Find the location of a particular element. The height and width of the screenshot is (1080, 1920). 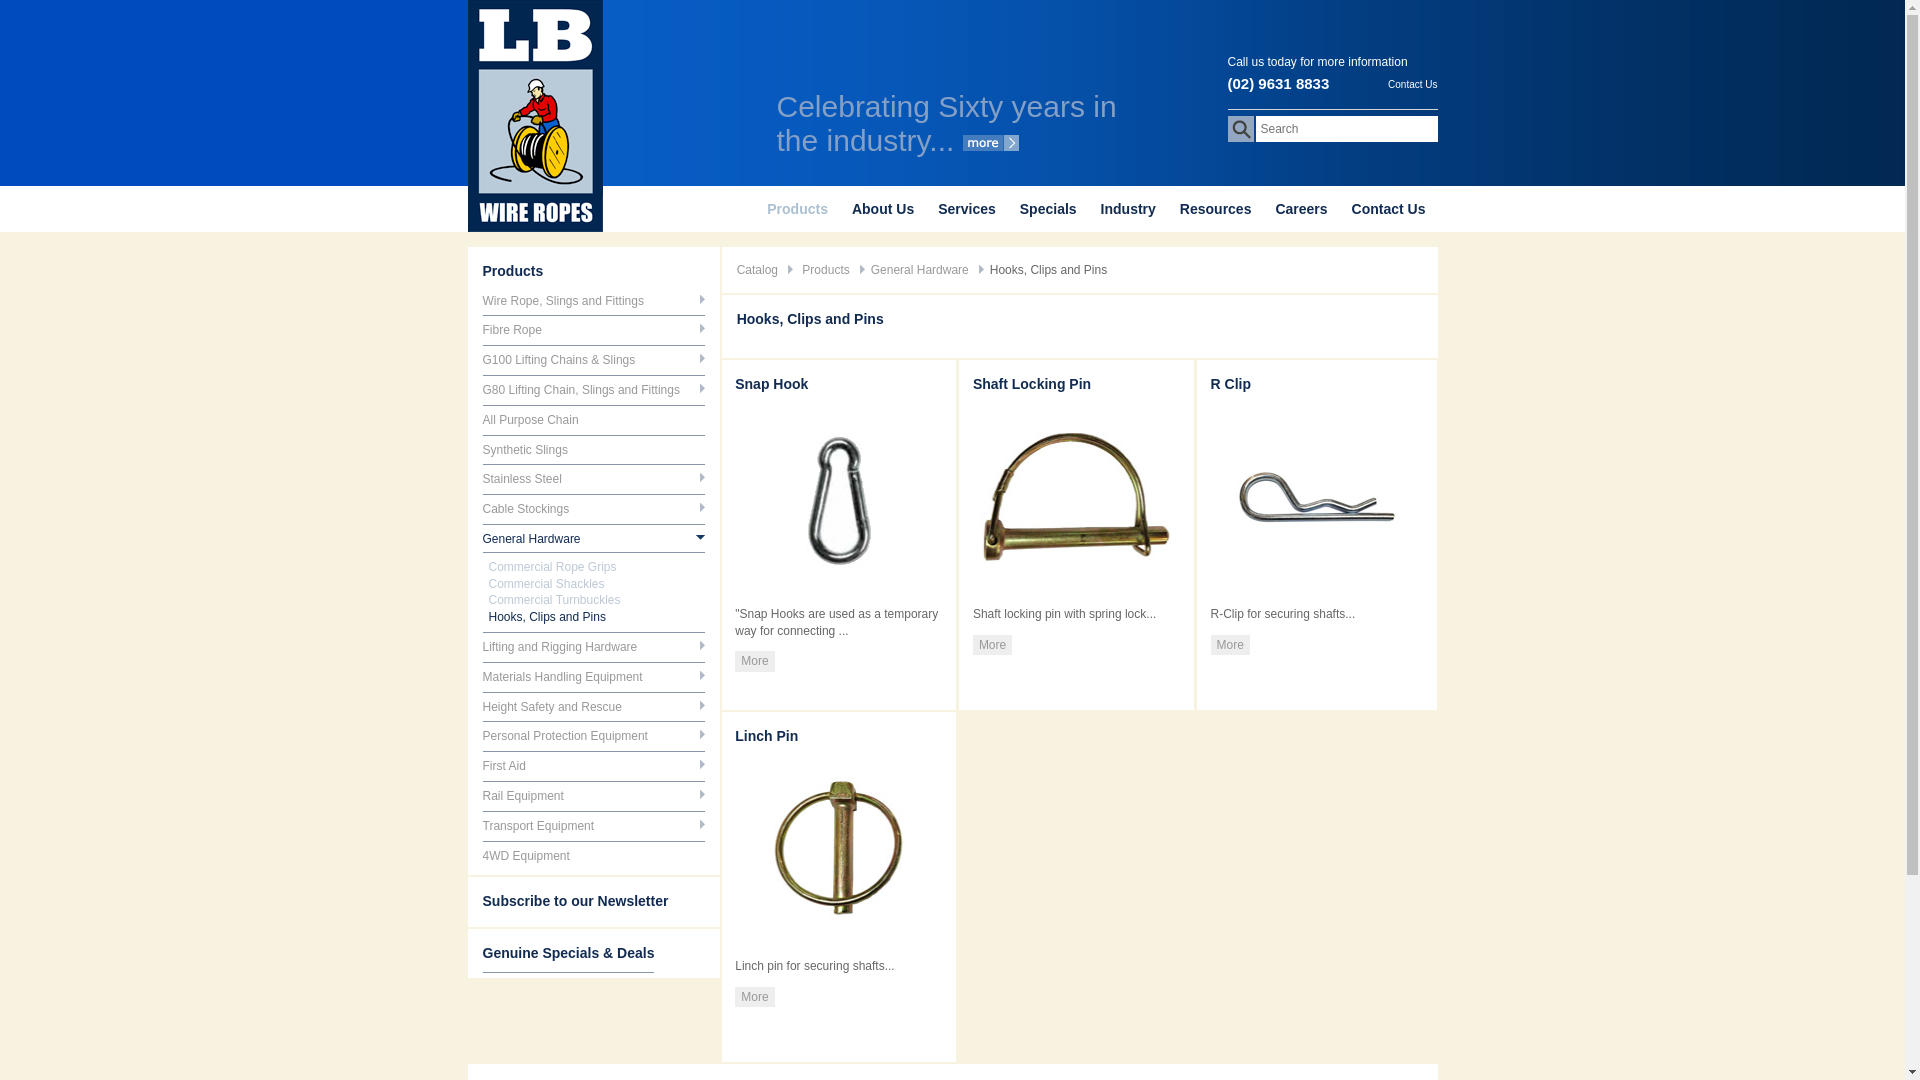

Rail Equipment is located at coordinates (522, 796).